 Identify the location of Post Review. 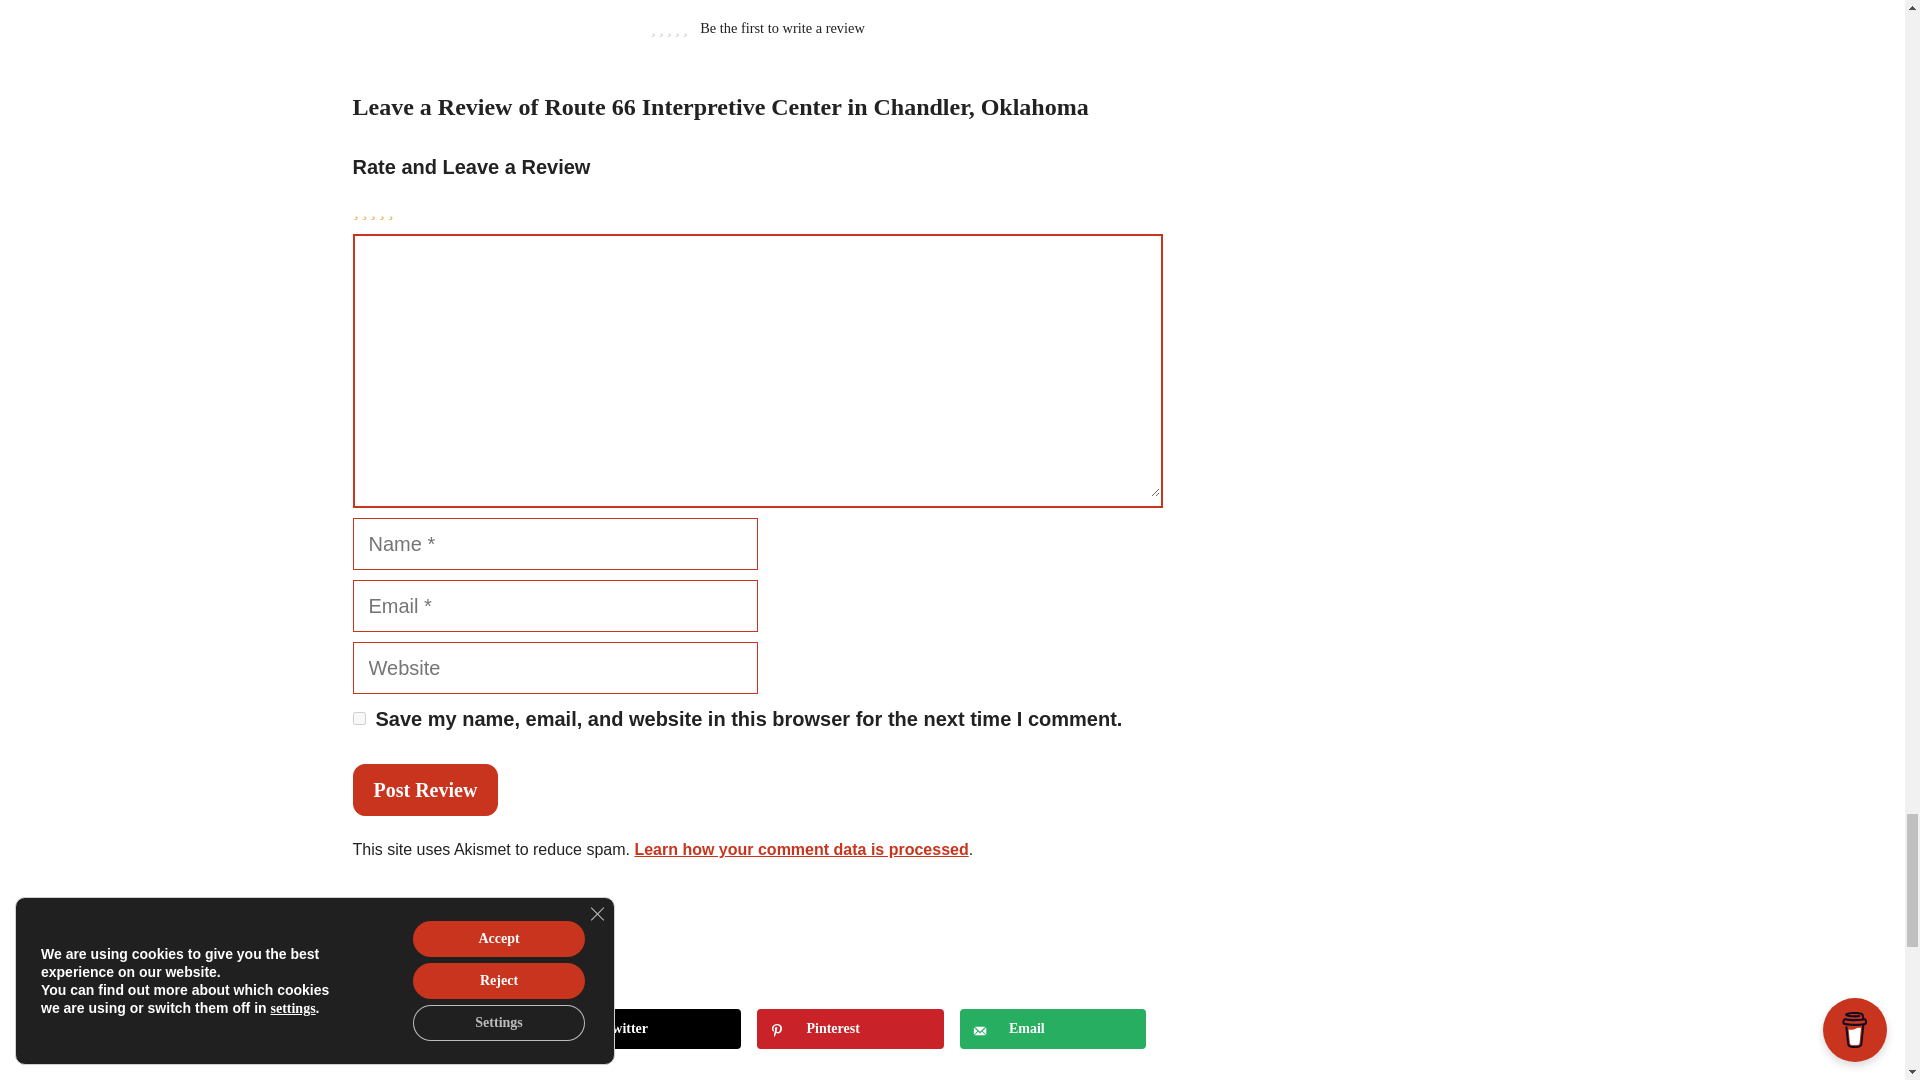
(424, 790).